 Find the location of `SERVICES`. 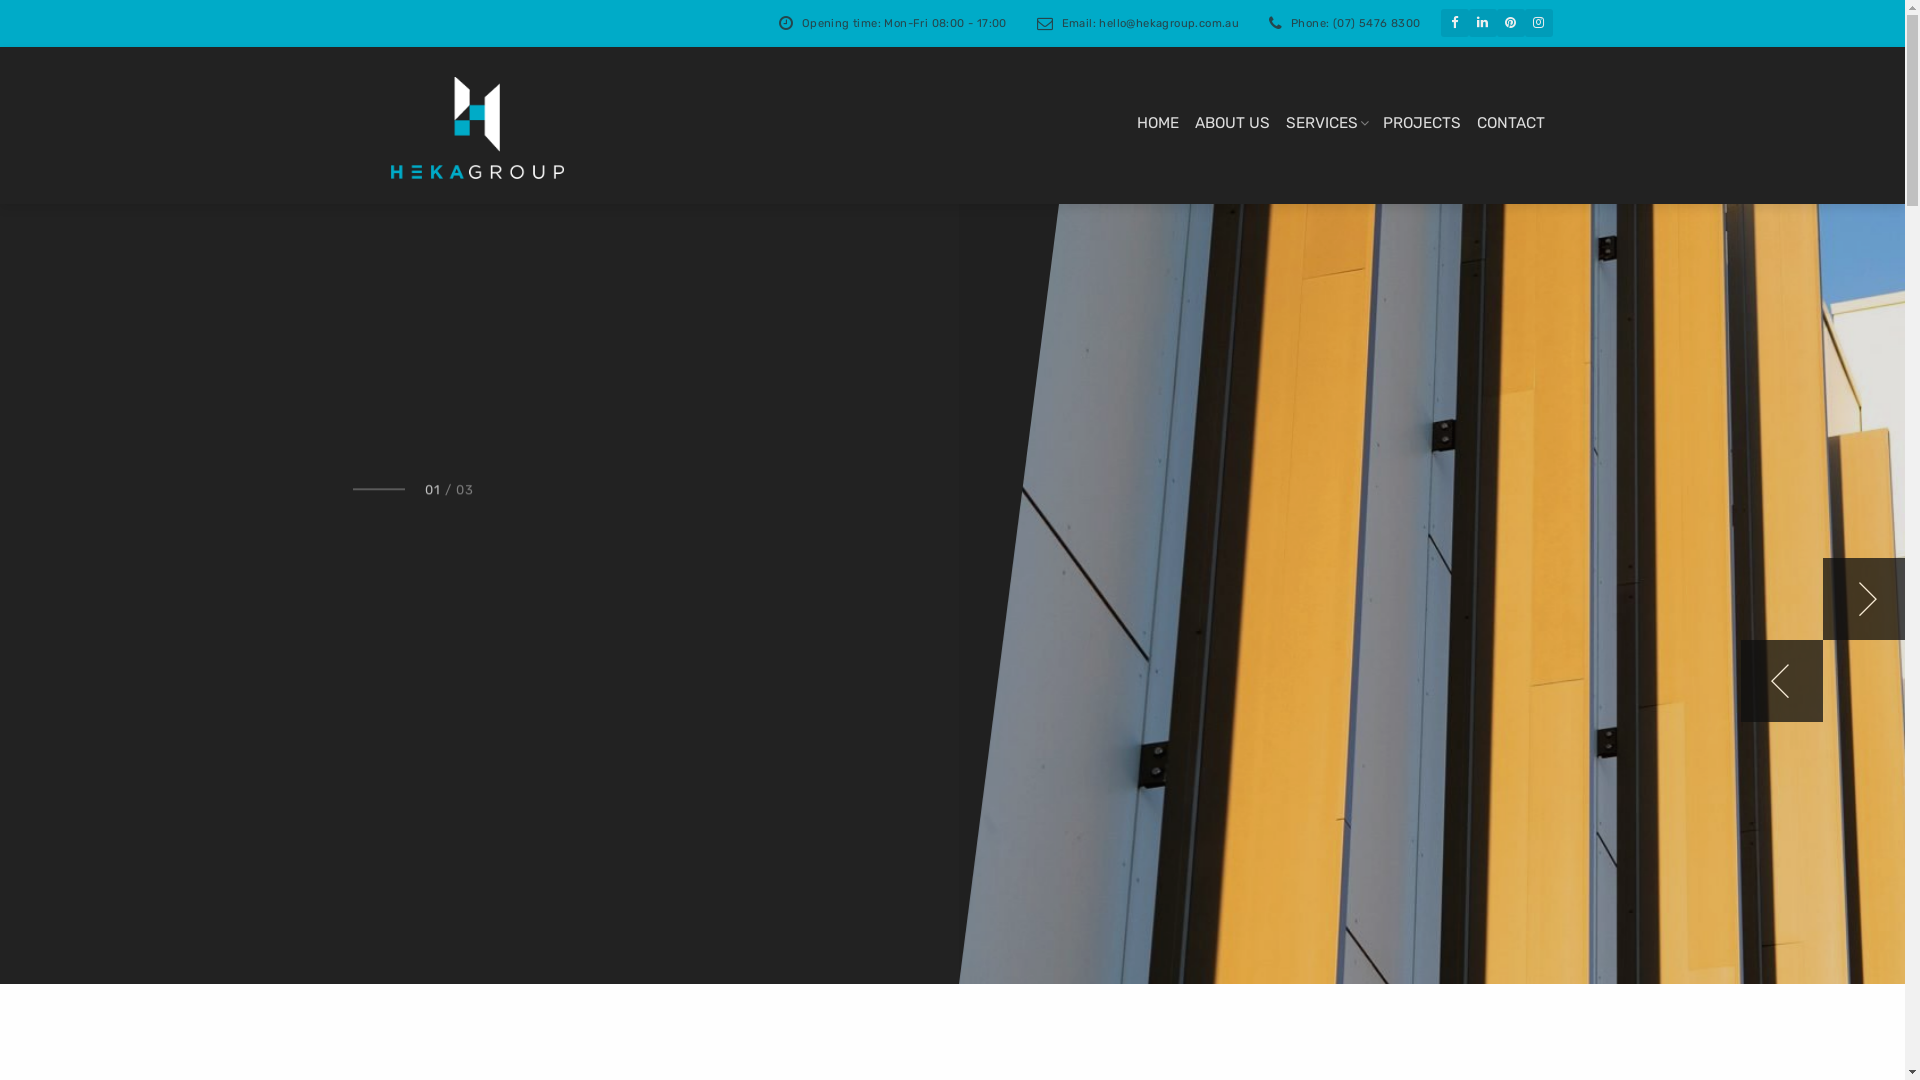

SERVICES is located at coordinates (1322, 123).